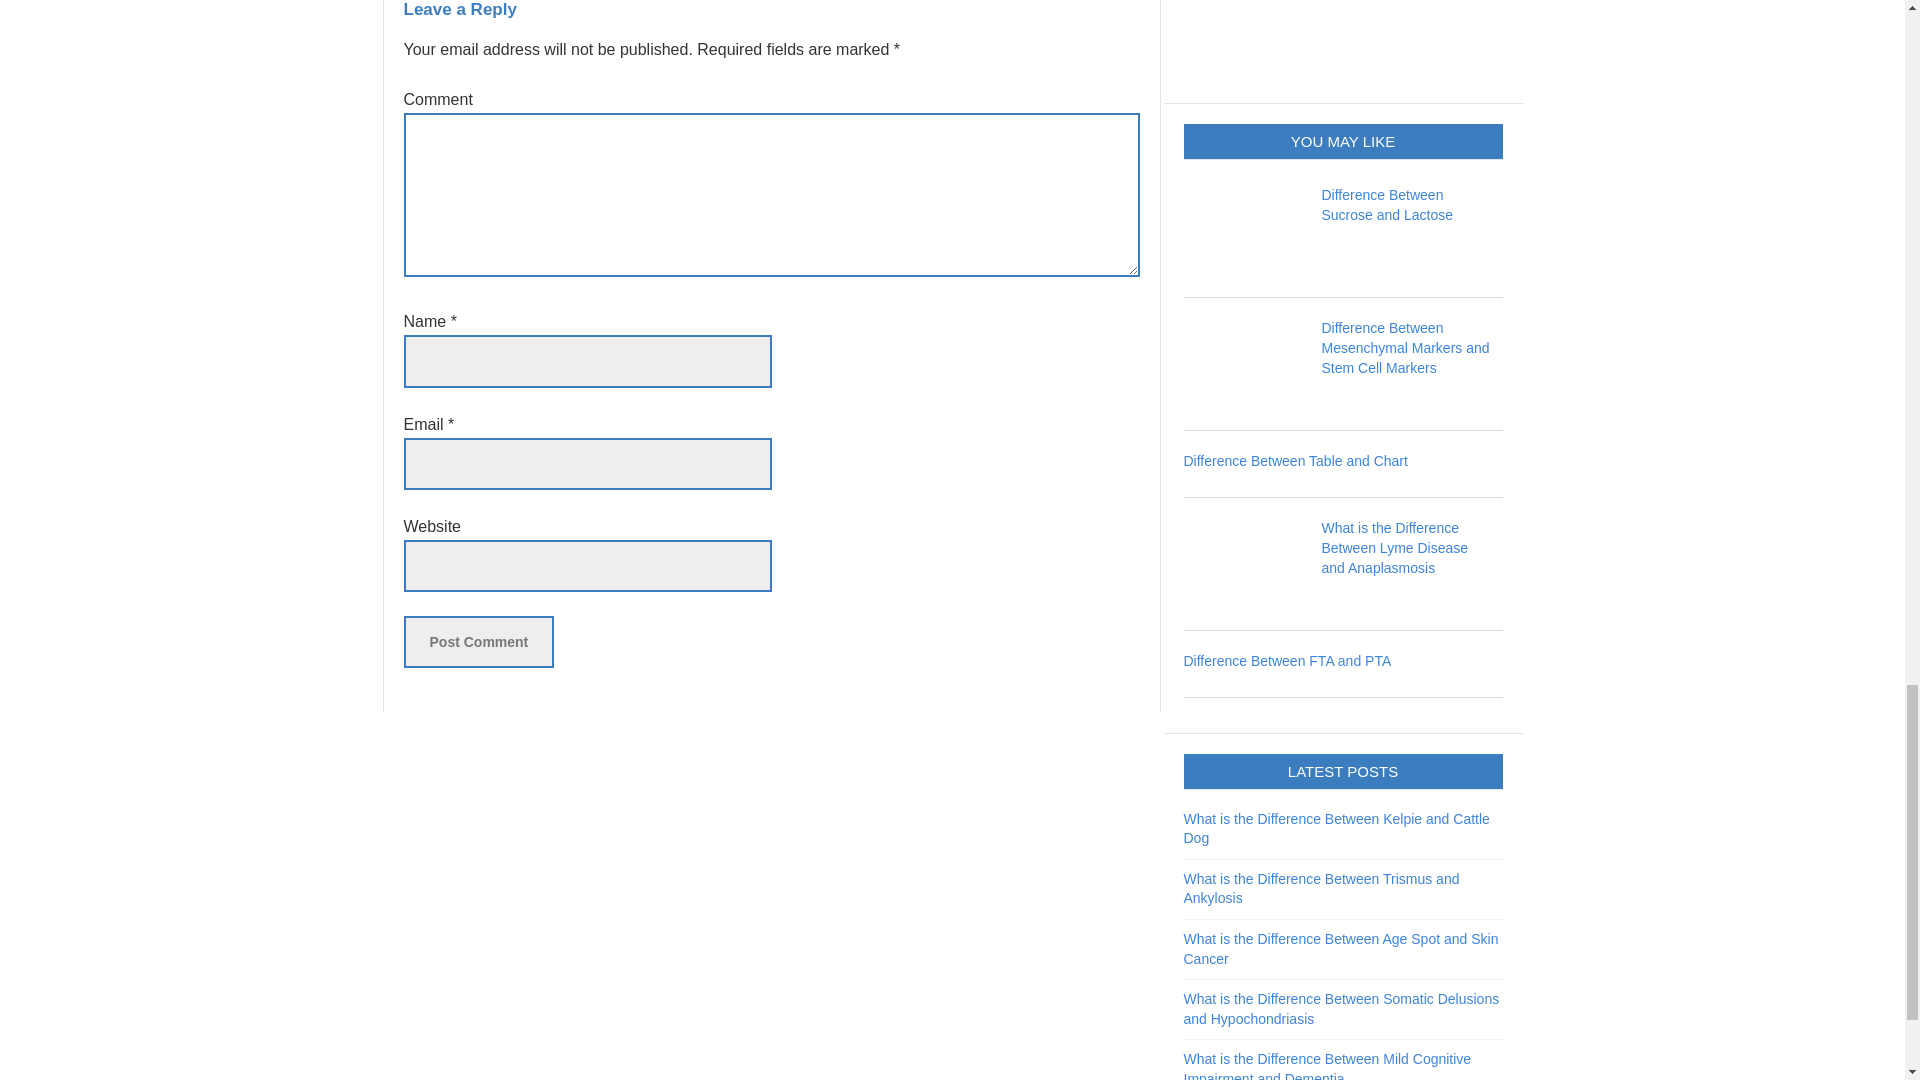 The height and width of the screenshot is (1080, 1920). Describe the element at coordinates (478, 642) in the screenshot. I see `Post Comment` at that location.